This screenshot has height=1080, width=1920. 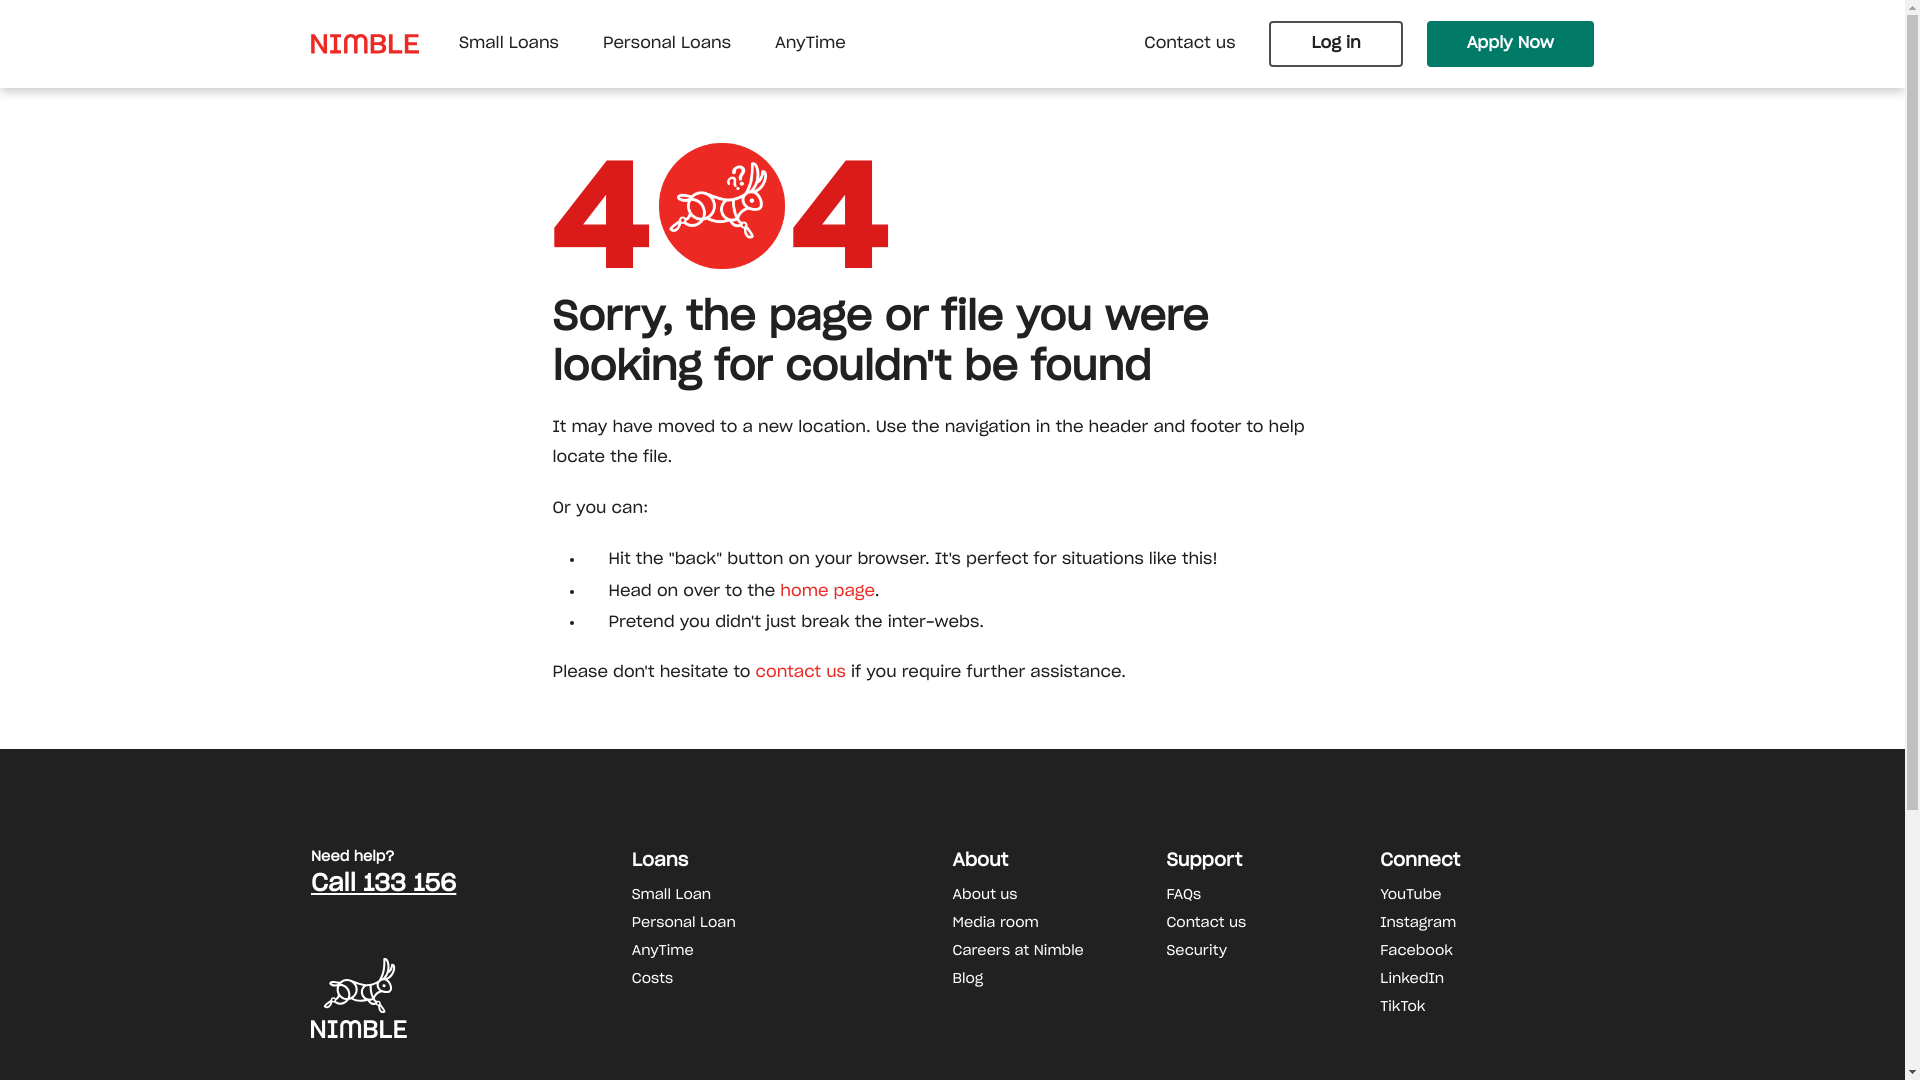 What do you see at coordinates (1273, 894) in the screenshot?
I see `FAQs` at bounding box center [1273, 894].